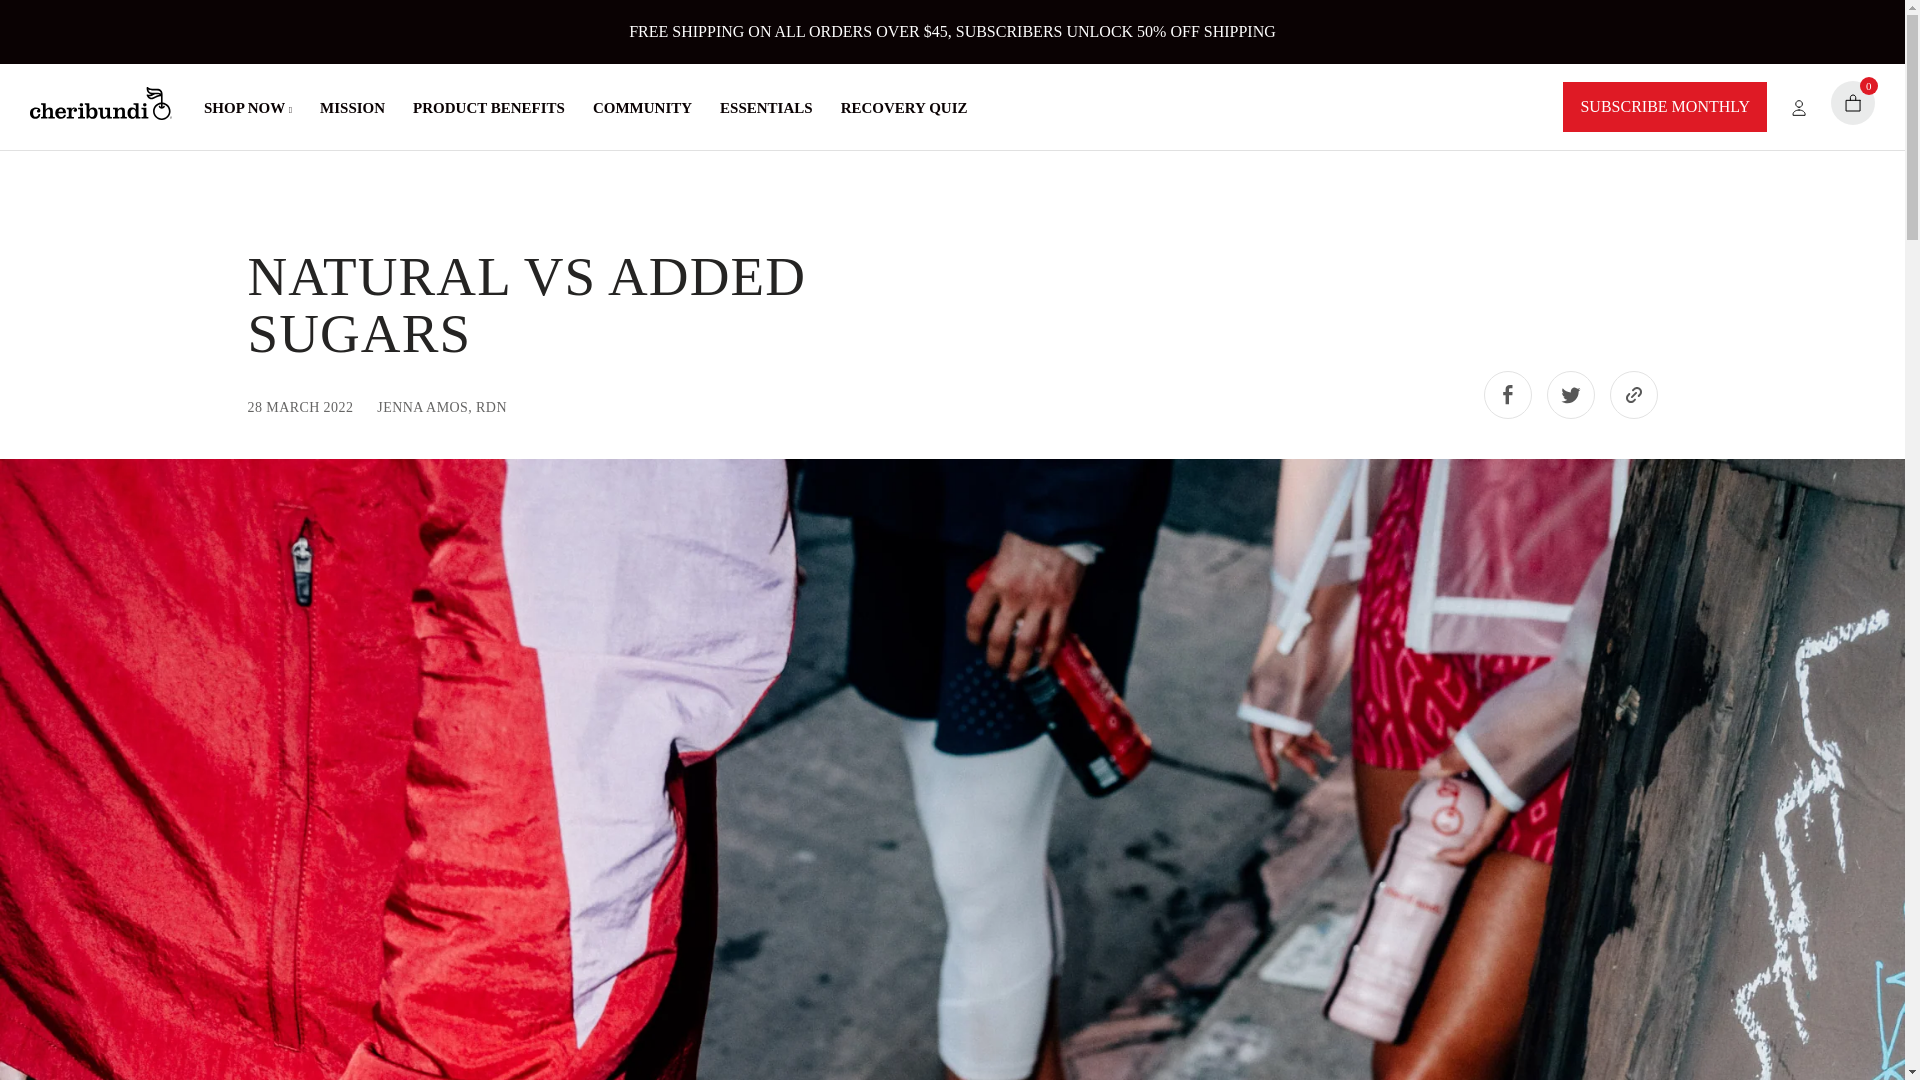  I want to click on SUBSCRIBE MONTHLY, so click(1664, 106).